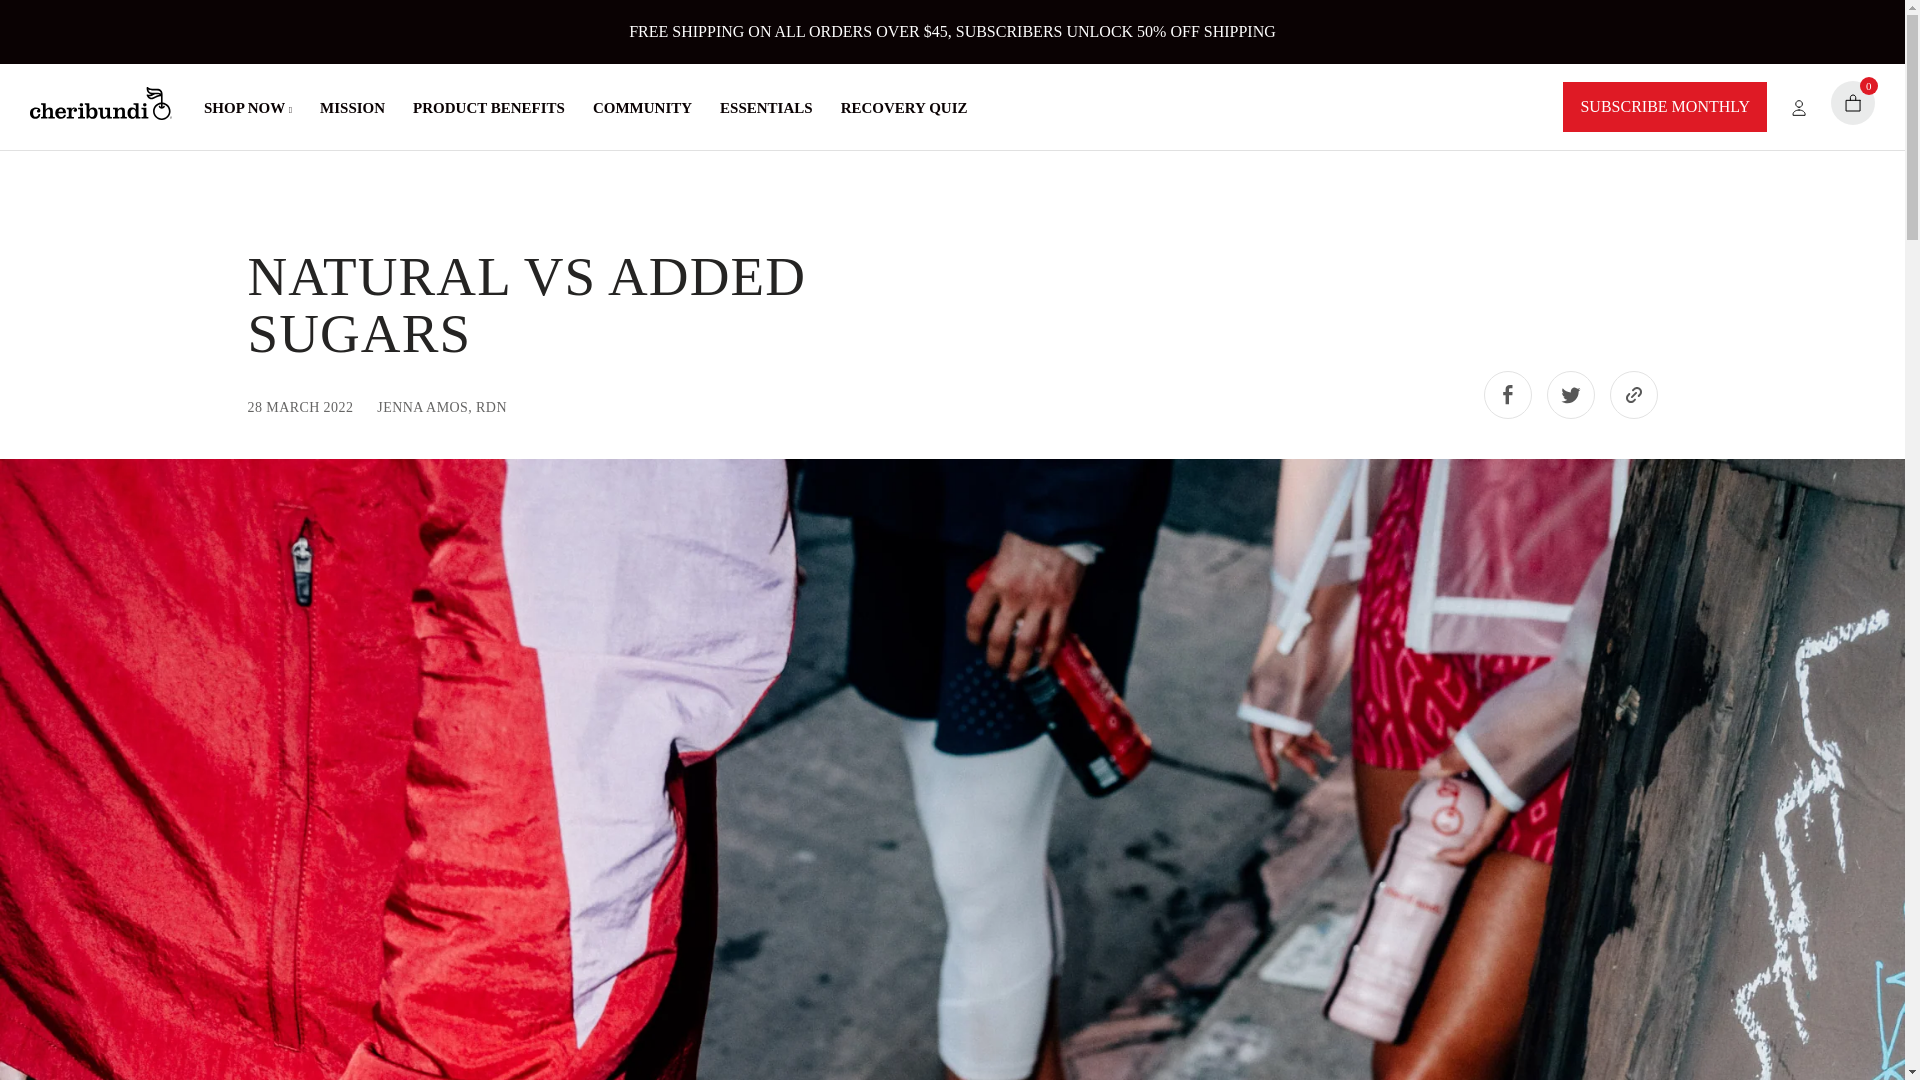  I want to click on SUBSCRIBE MONTHLY, so click(1664, 106).